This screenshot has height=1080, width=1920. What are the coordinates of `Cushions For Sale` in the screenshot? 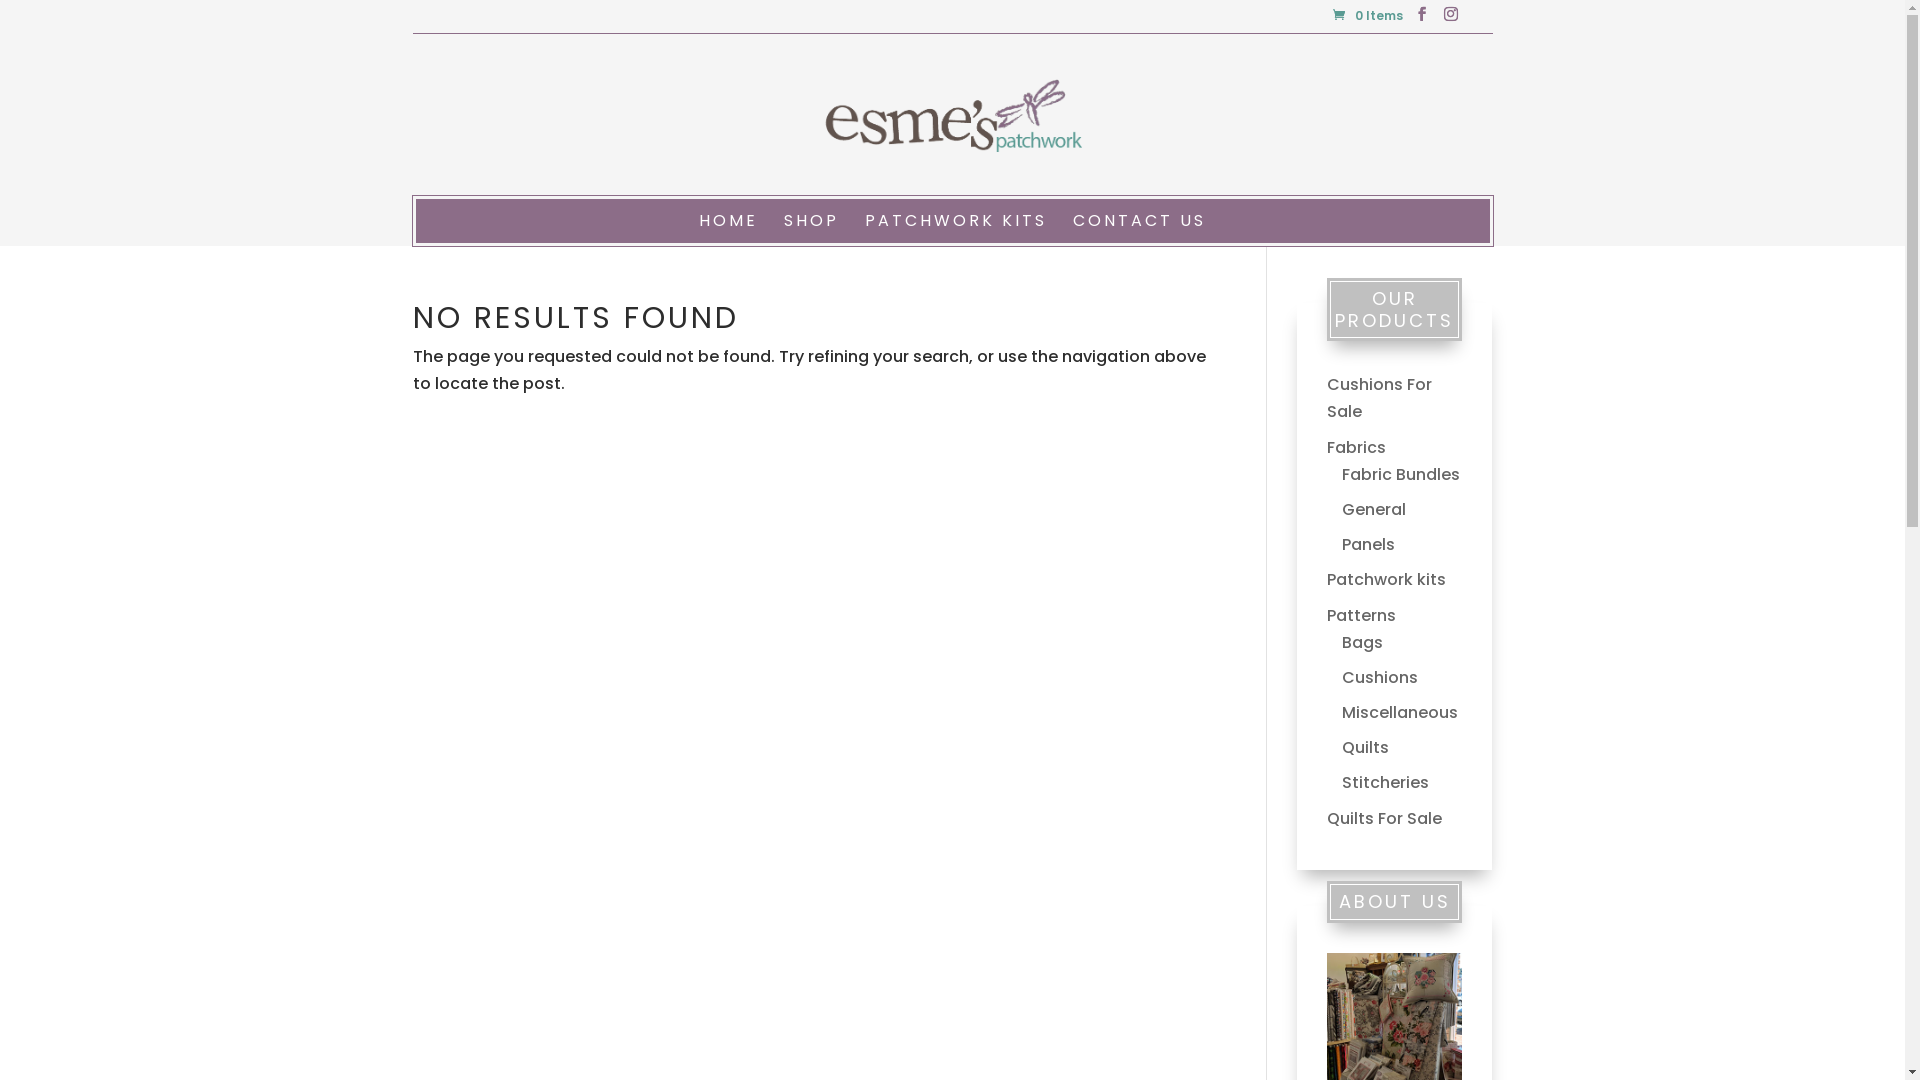 It's located at (1380, 398).